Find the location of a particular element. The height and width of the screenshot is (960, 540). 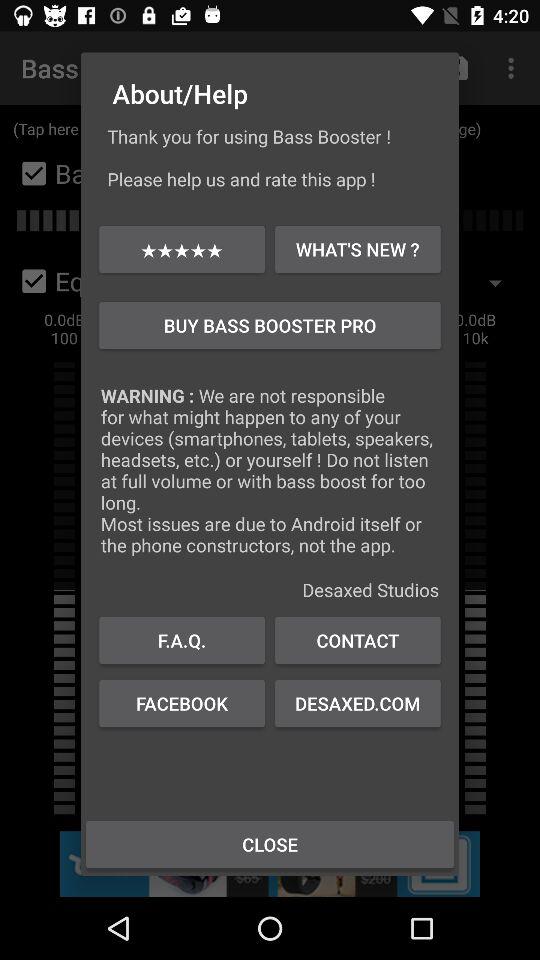

turn on the item above the facebook item is located at coordinates (358, 640).